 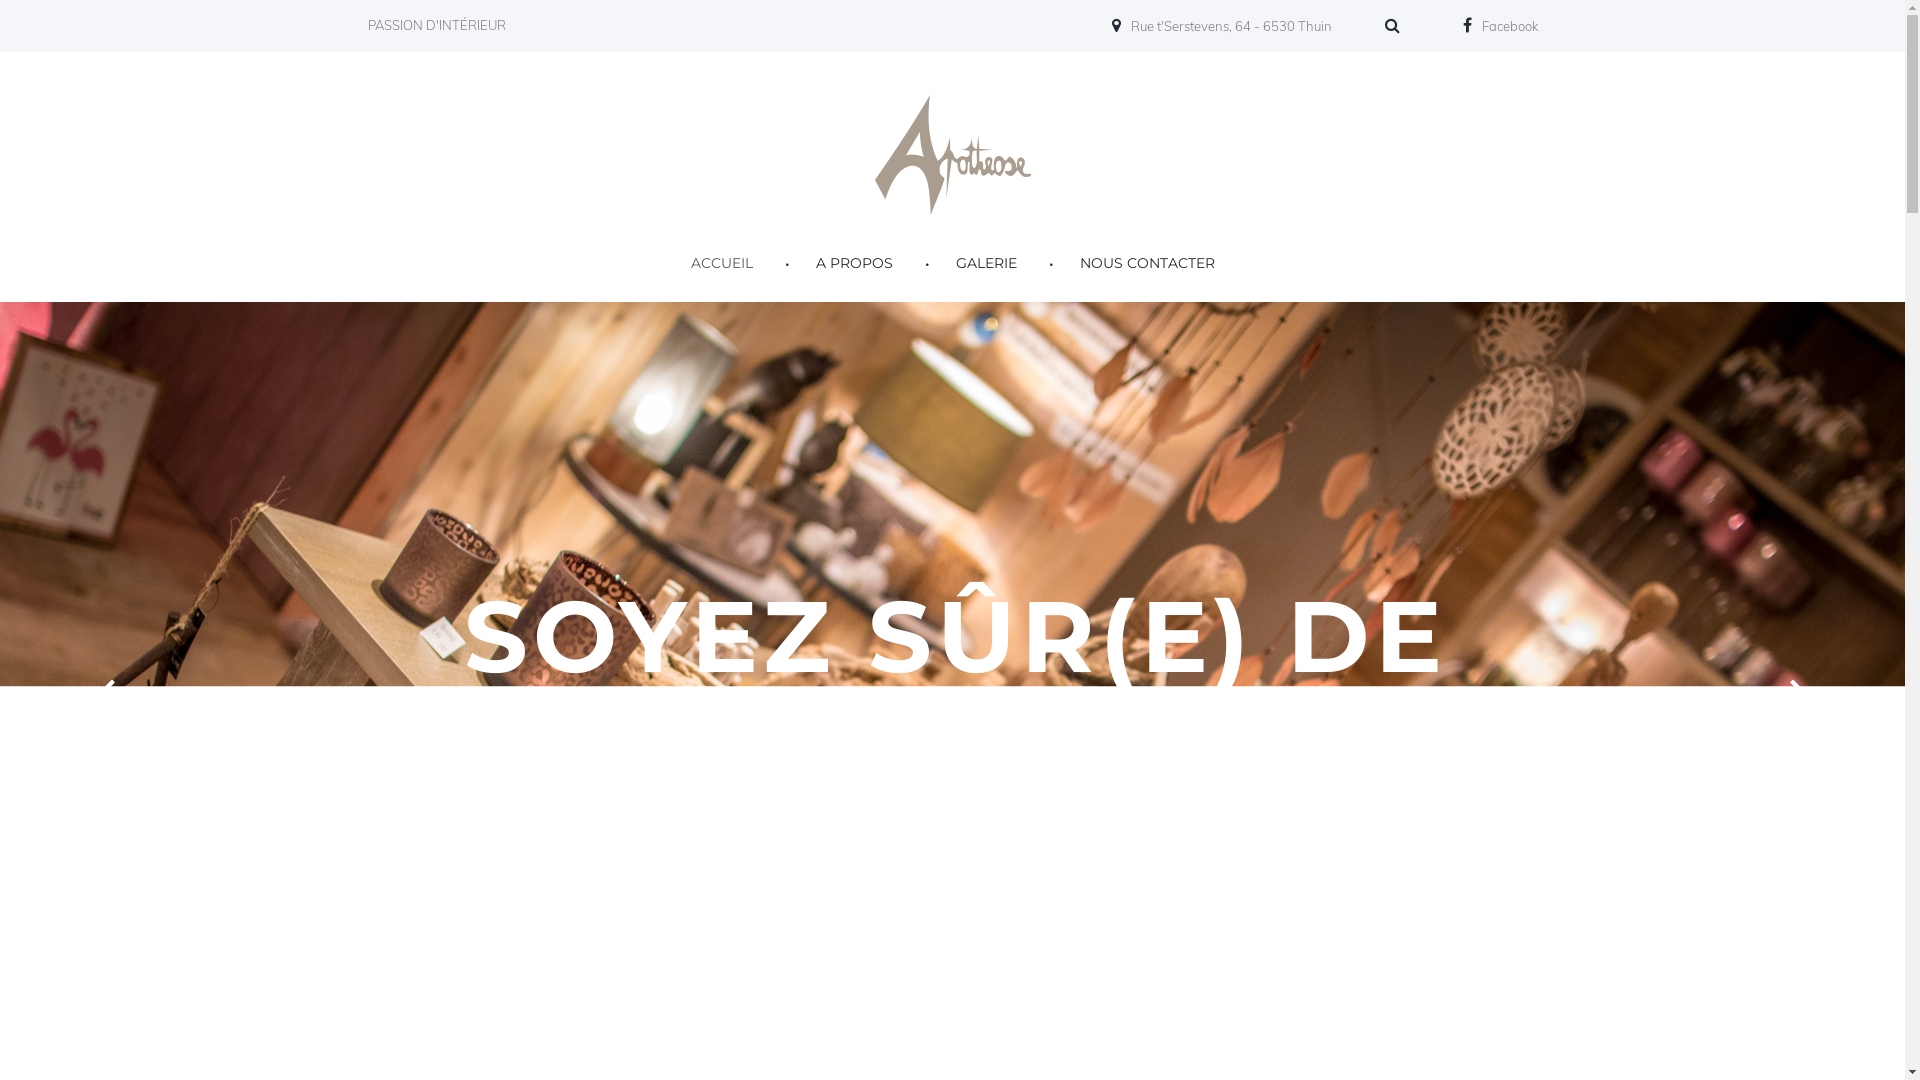 I want to click on ACCUEIL, so click(x=721, y=263).